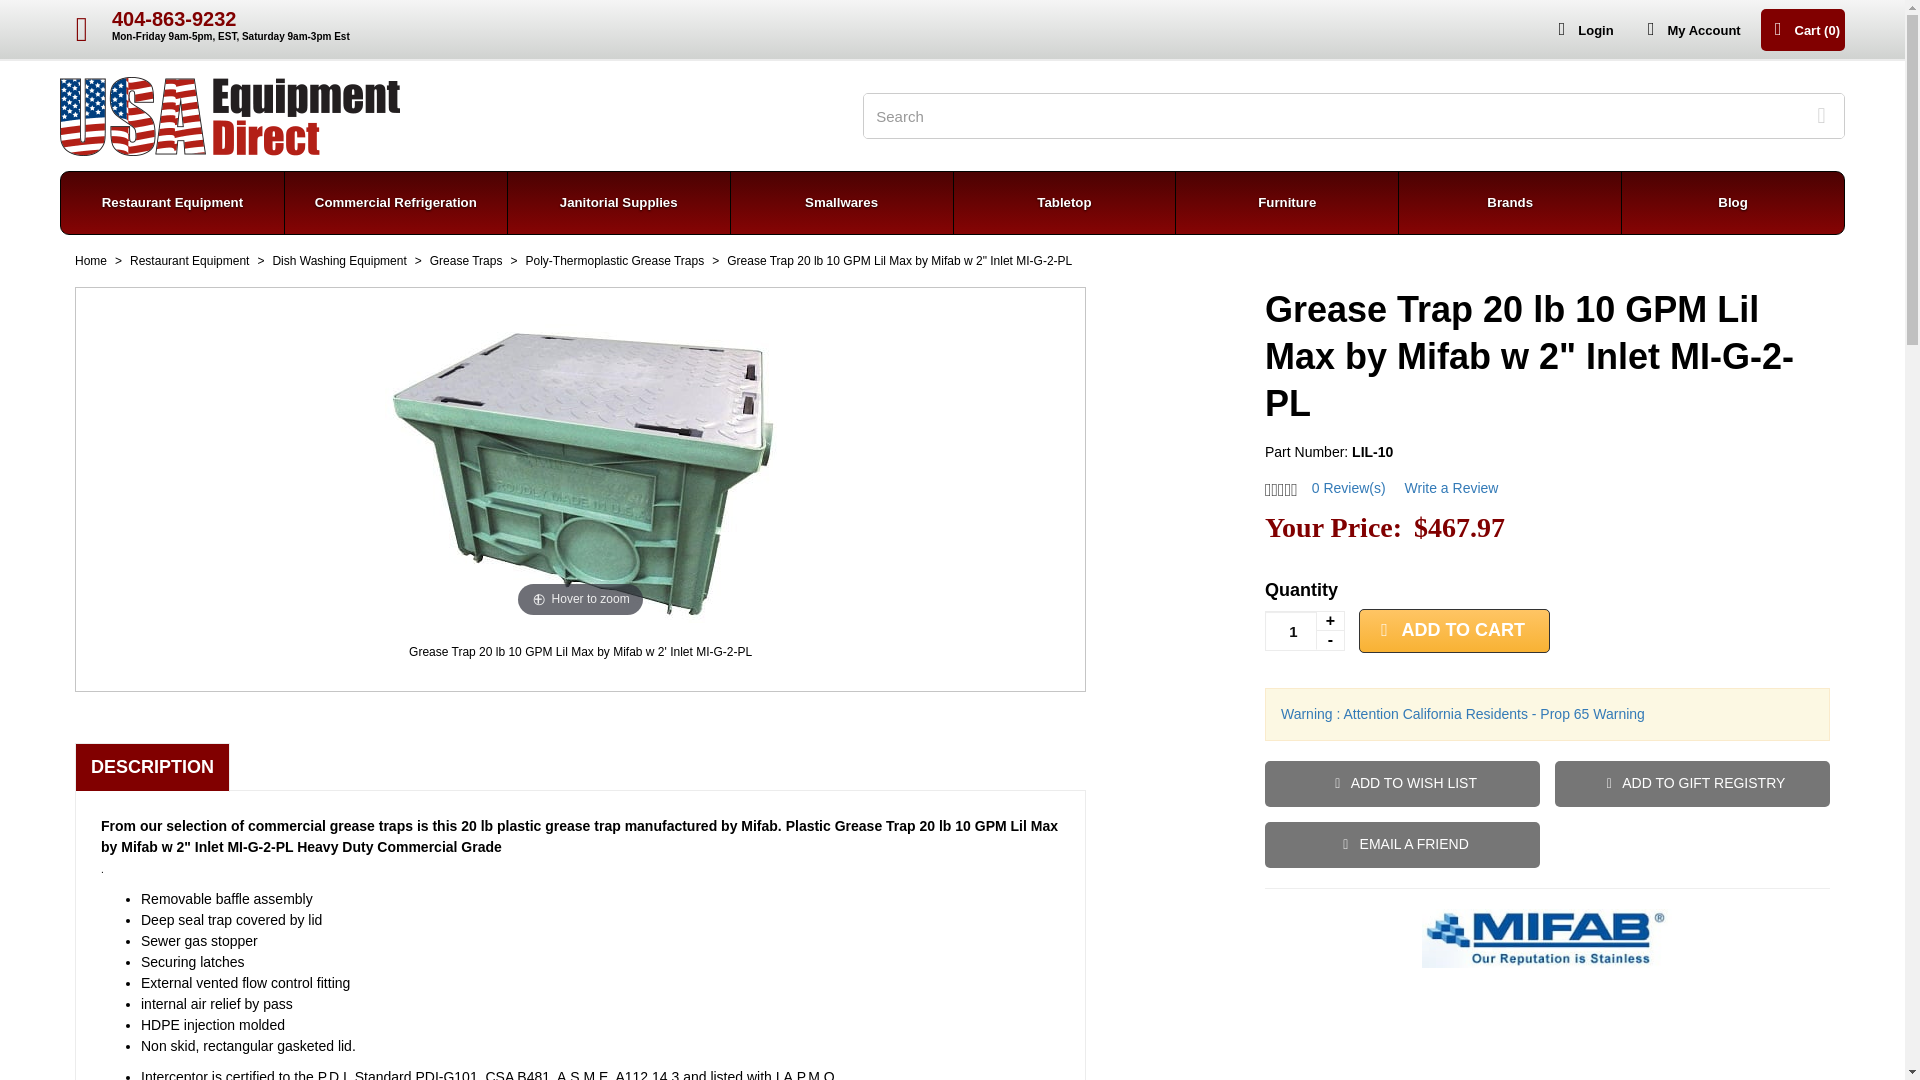 This screenshot has height=1080, width=1920. Describe the element at coordinates (172, 202) in the screenshot. I see `Restaurant Equipment` at that location.